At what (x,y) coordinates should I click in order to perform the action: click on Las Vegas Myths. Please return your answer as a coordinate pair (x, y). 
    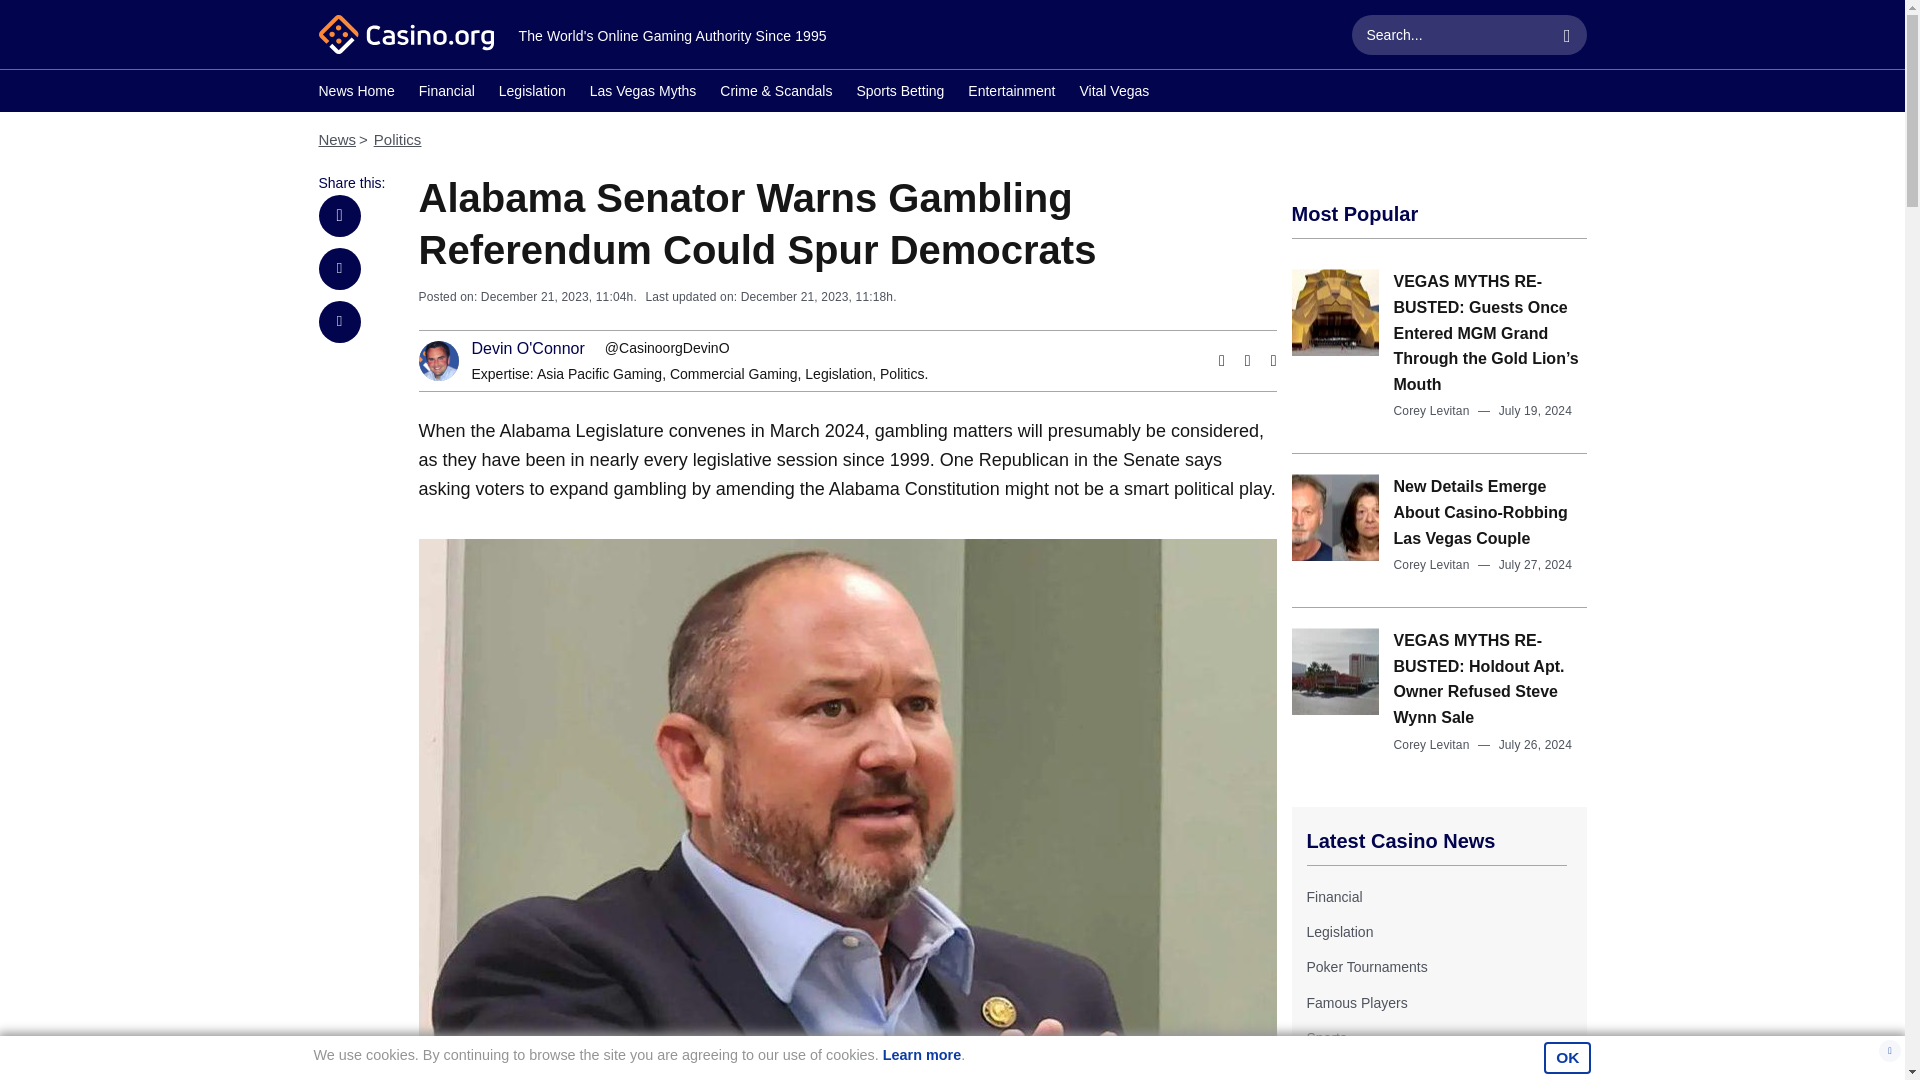
    Looking at the image, I should click on (642, 93).